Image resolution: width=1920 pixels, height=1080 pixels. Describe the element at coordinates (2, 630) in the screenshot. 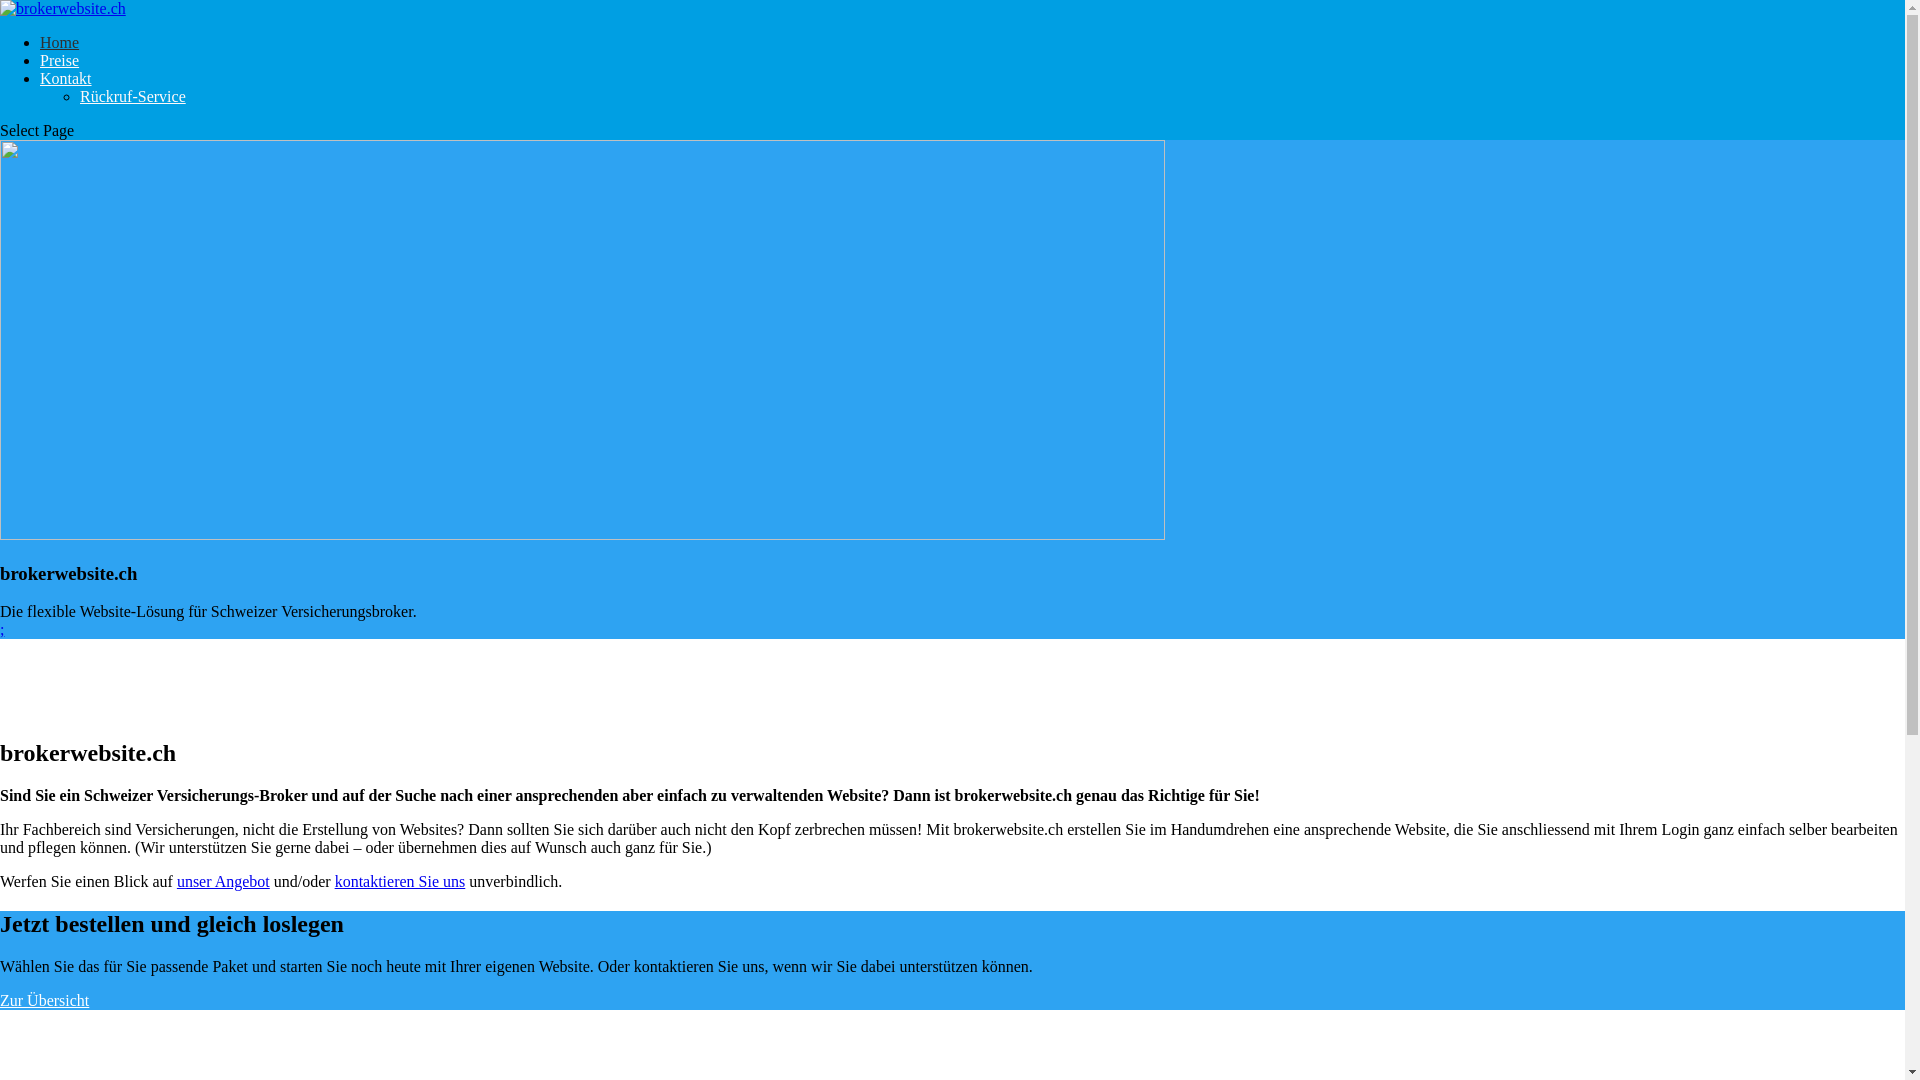

I see `;` at that location.